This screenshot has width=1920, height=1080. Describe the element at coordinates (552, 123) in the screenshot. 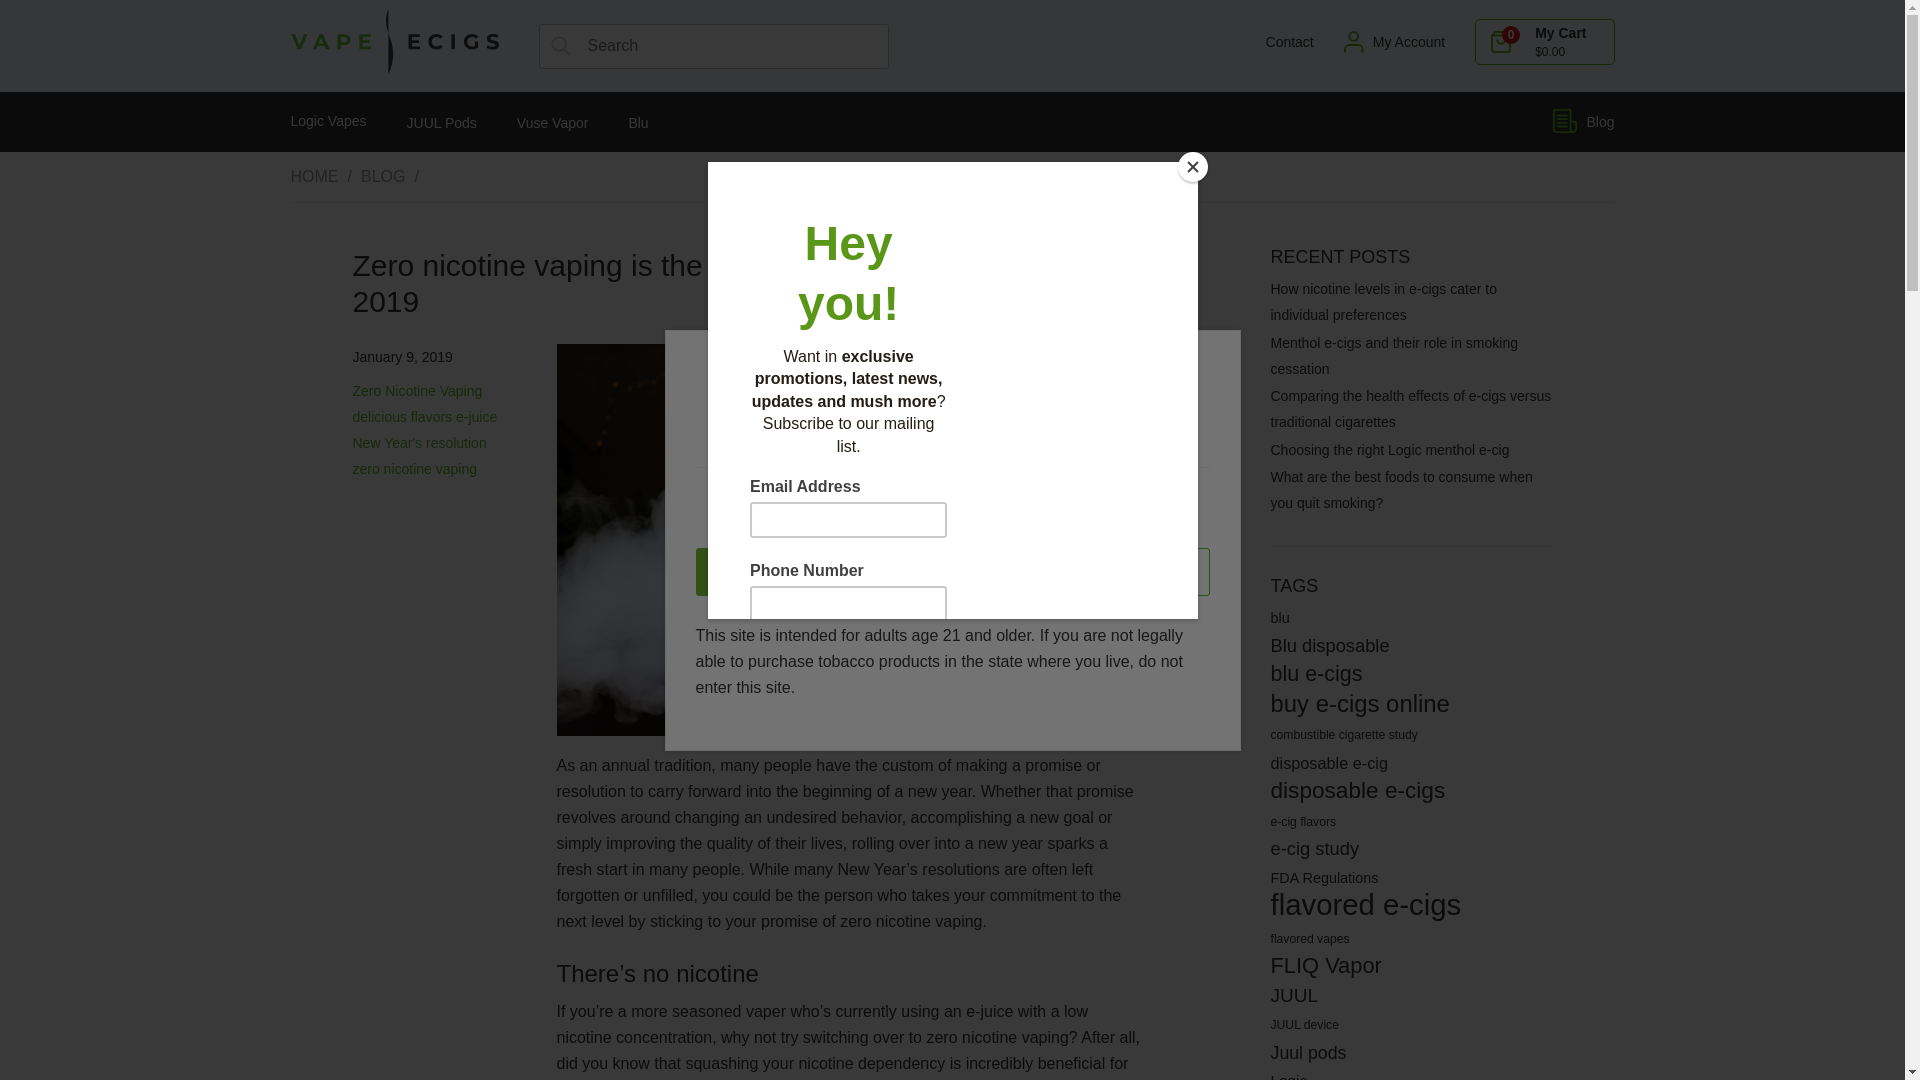

I see `Vuse Vapor` at that location.